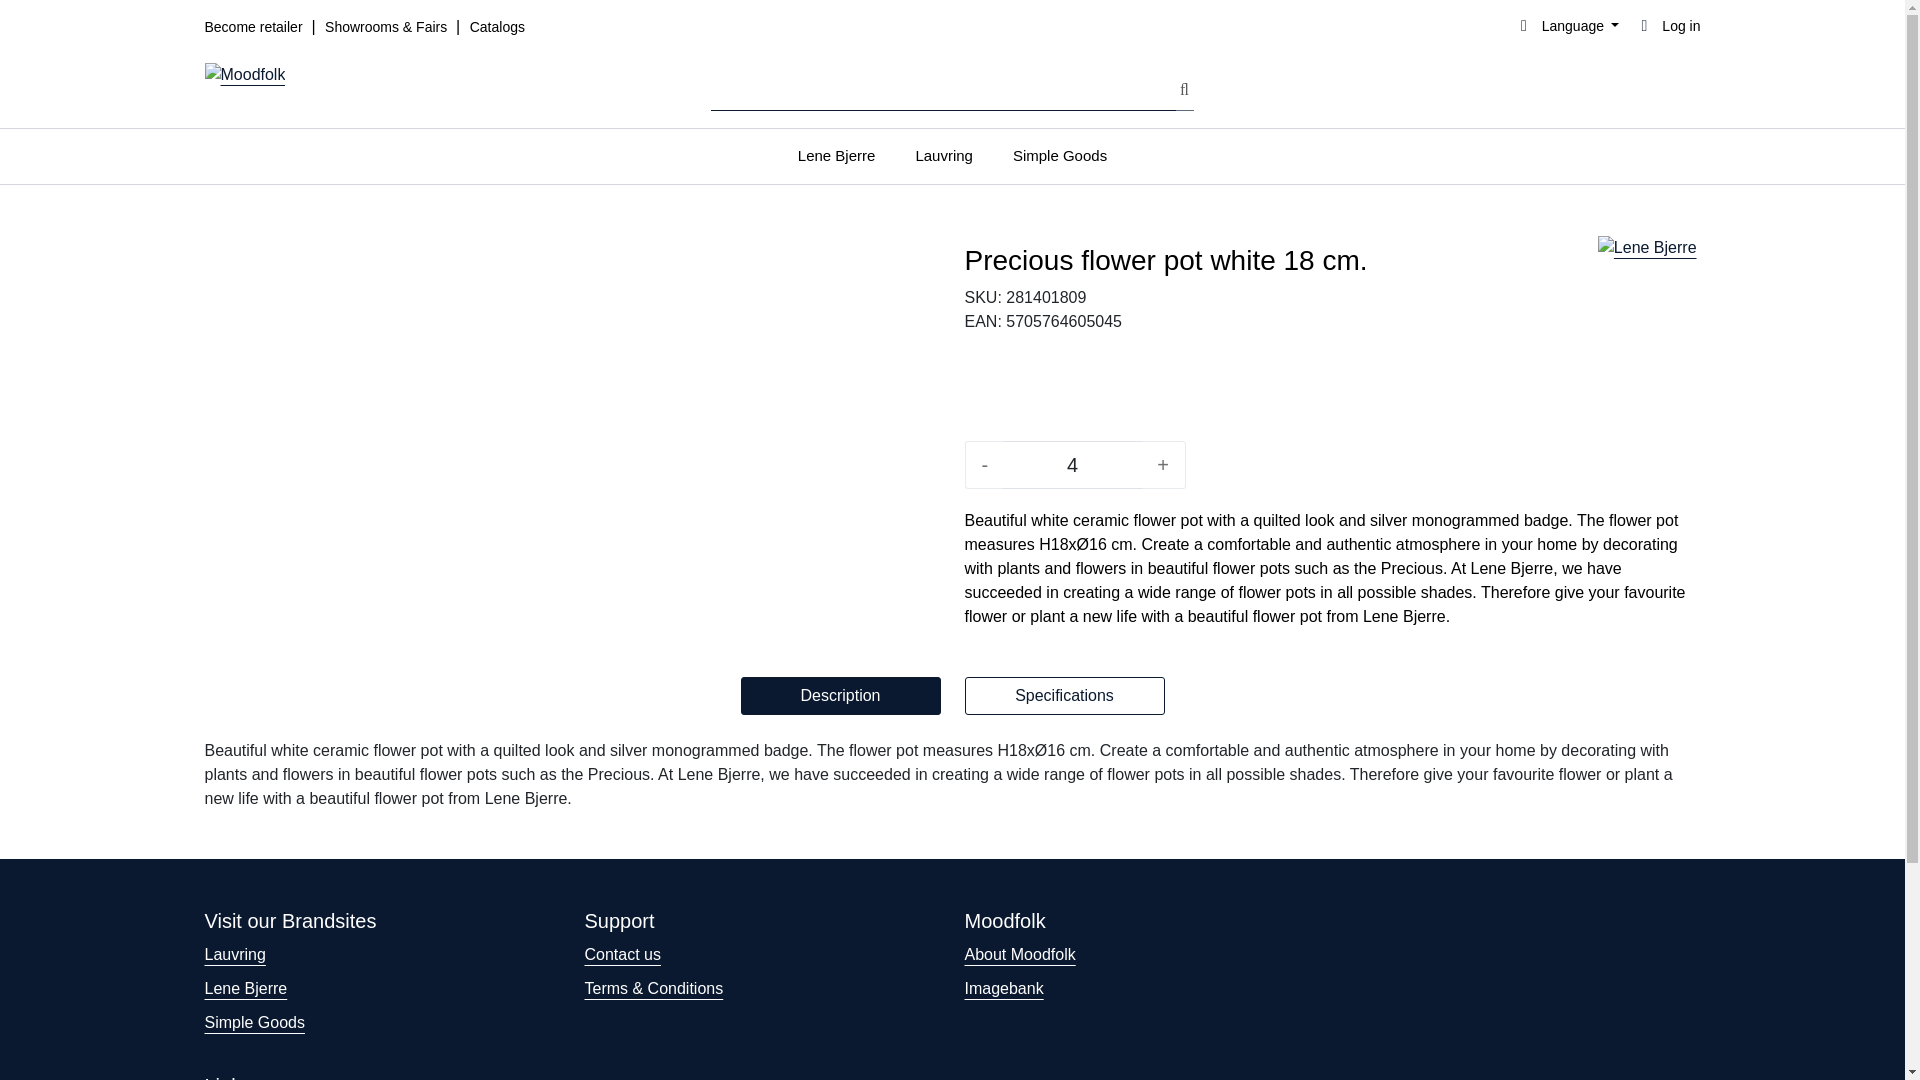 The width and height of the screenshot is (1920, 1080). I want to click on Lene Bjerre, so click(1649, 288).